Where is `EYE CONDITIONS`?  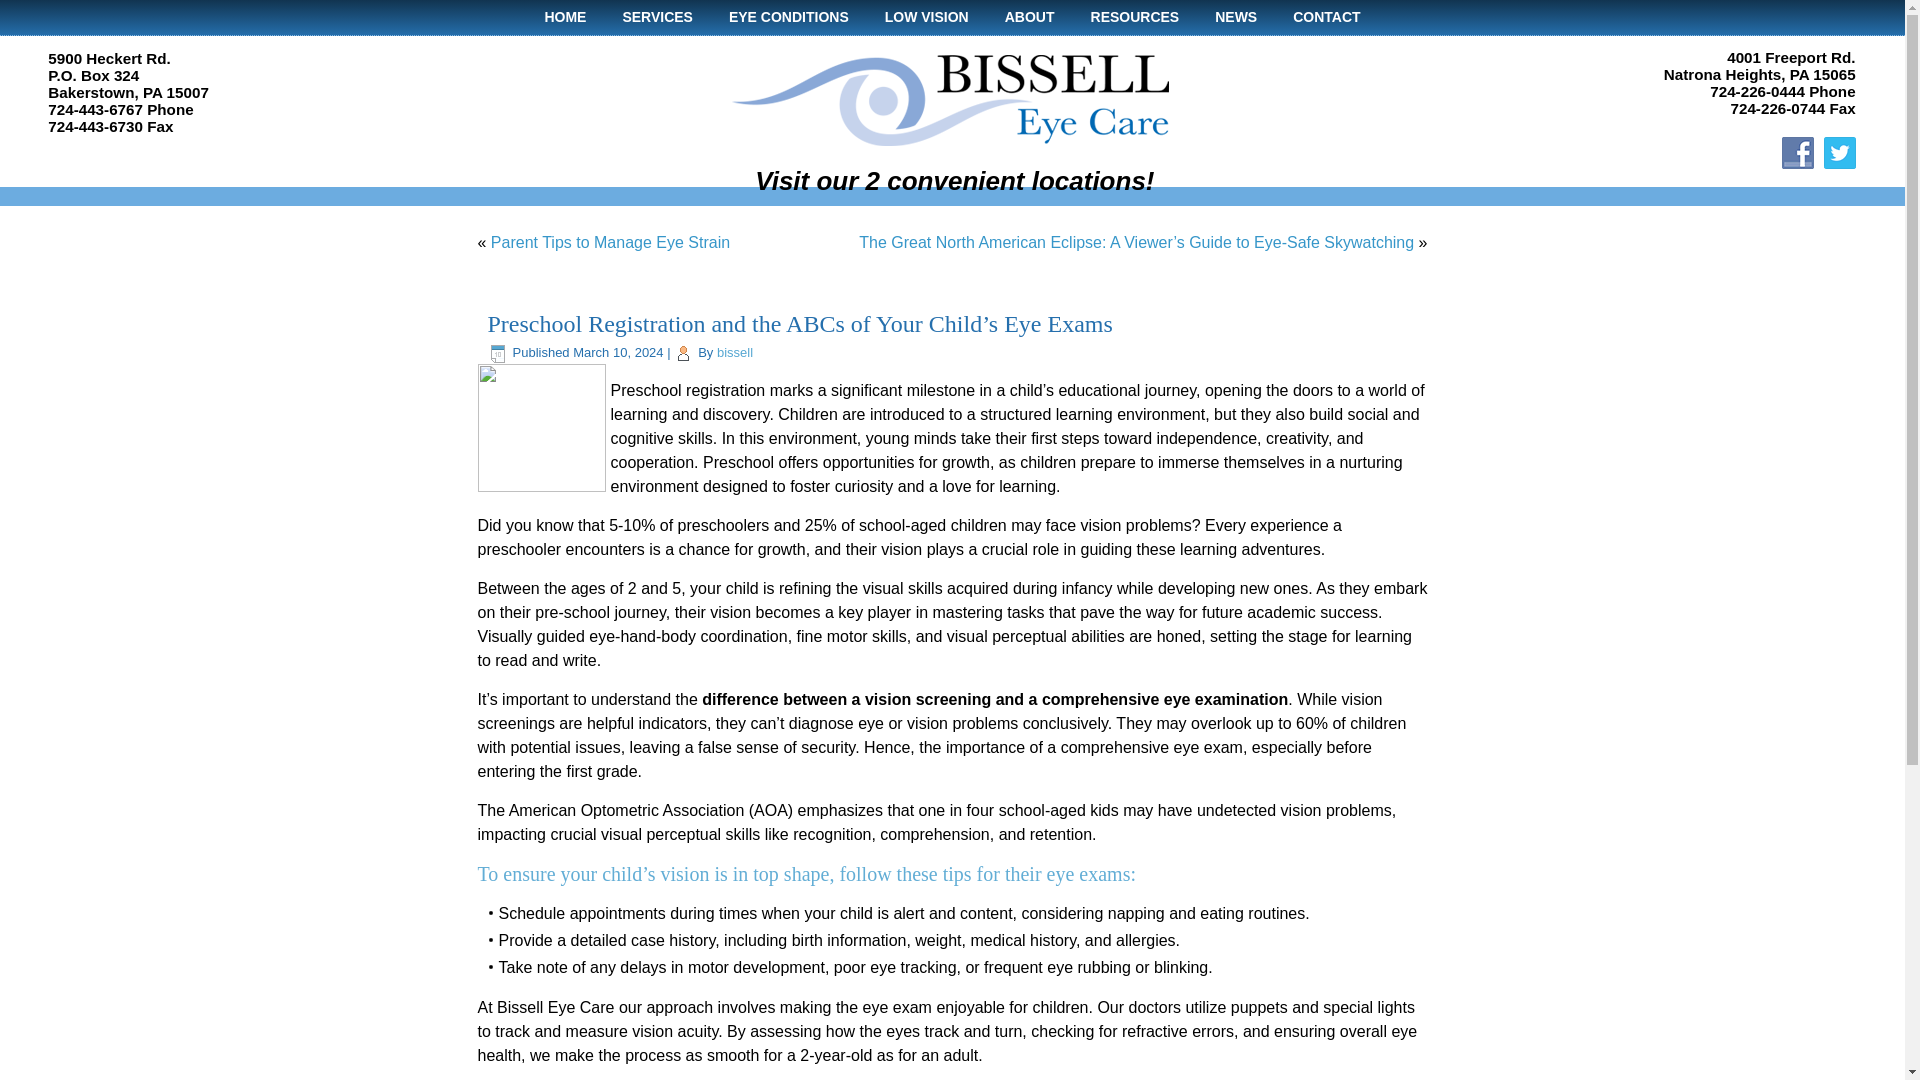
EYE CONDITIONS is located at coordinates (788, 17).